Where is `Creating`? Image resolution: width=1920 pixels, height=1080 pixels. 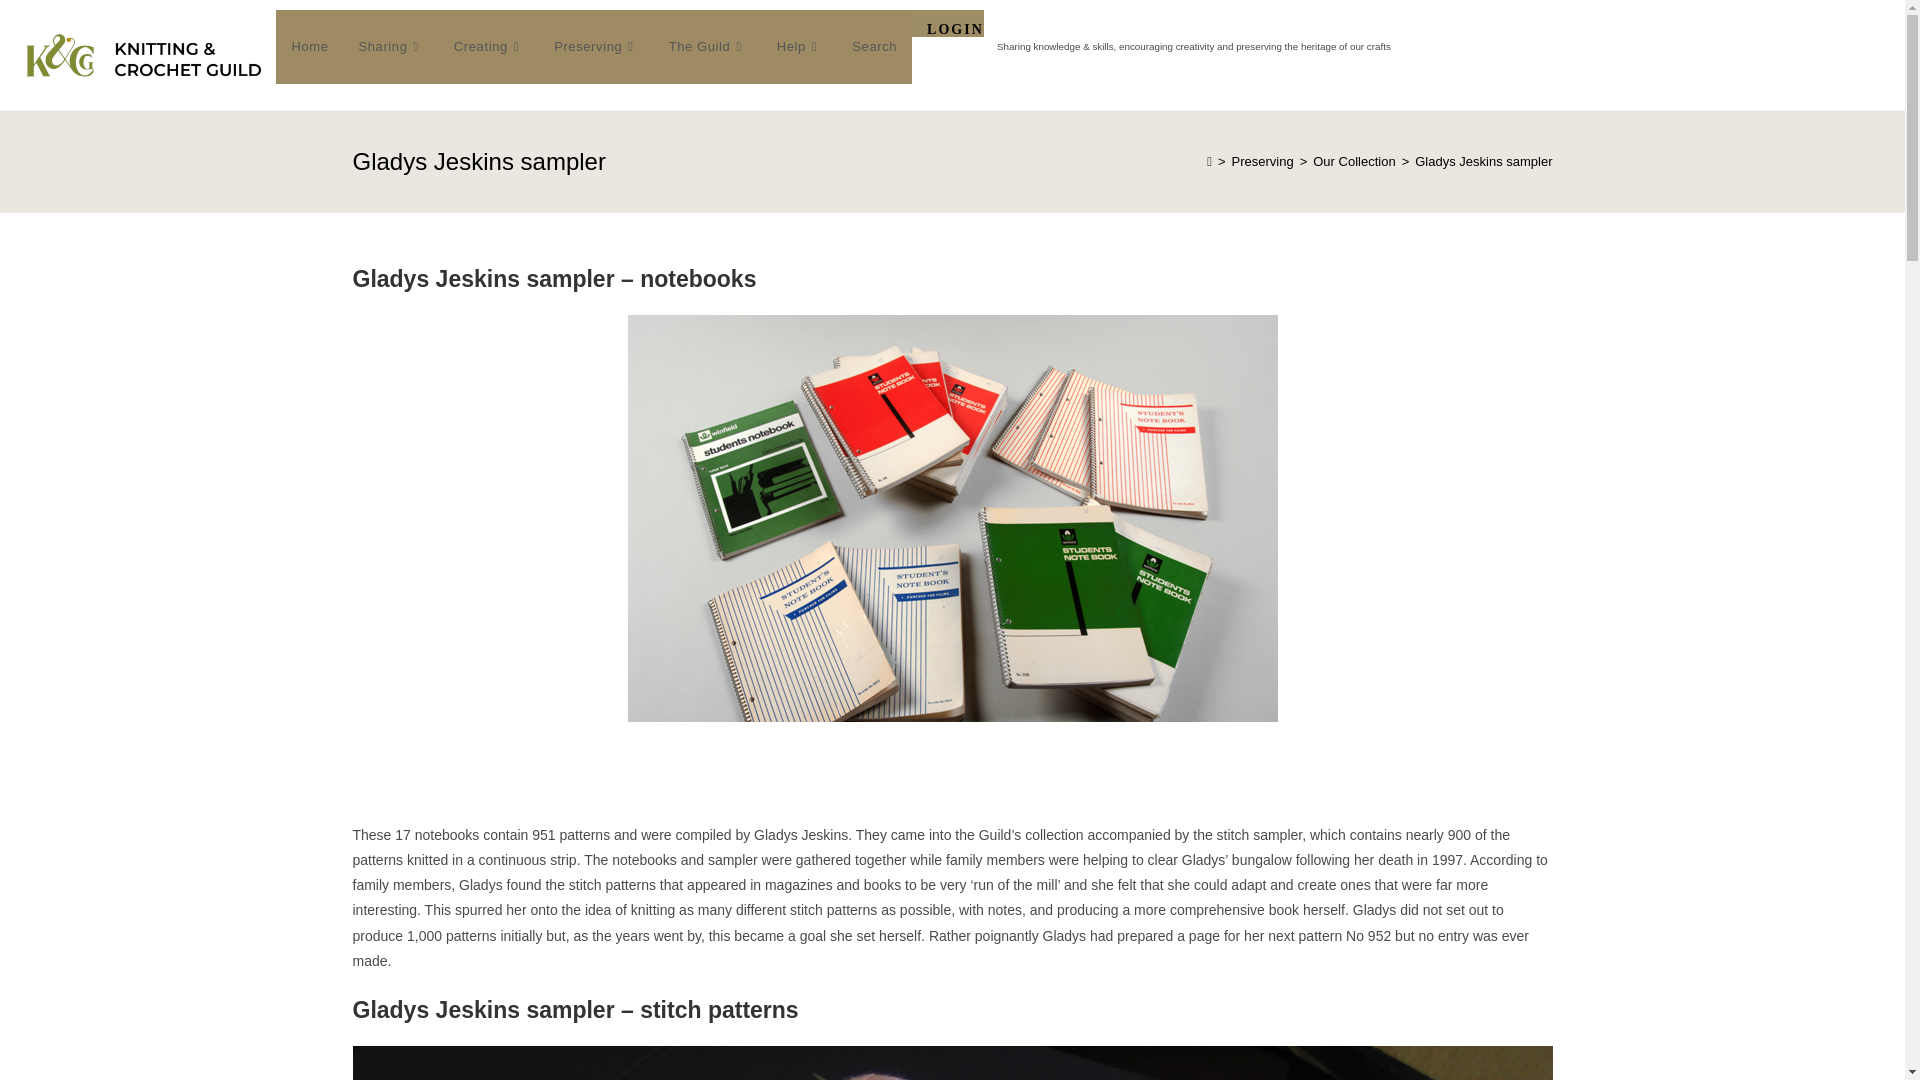
Creating is located at coordinates (489, 46).